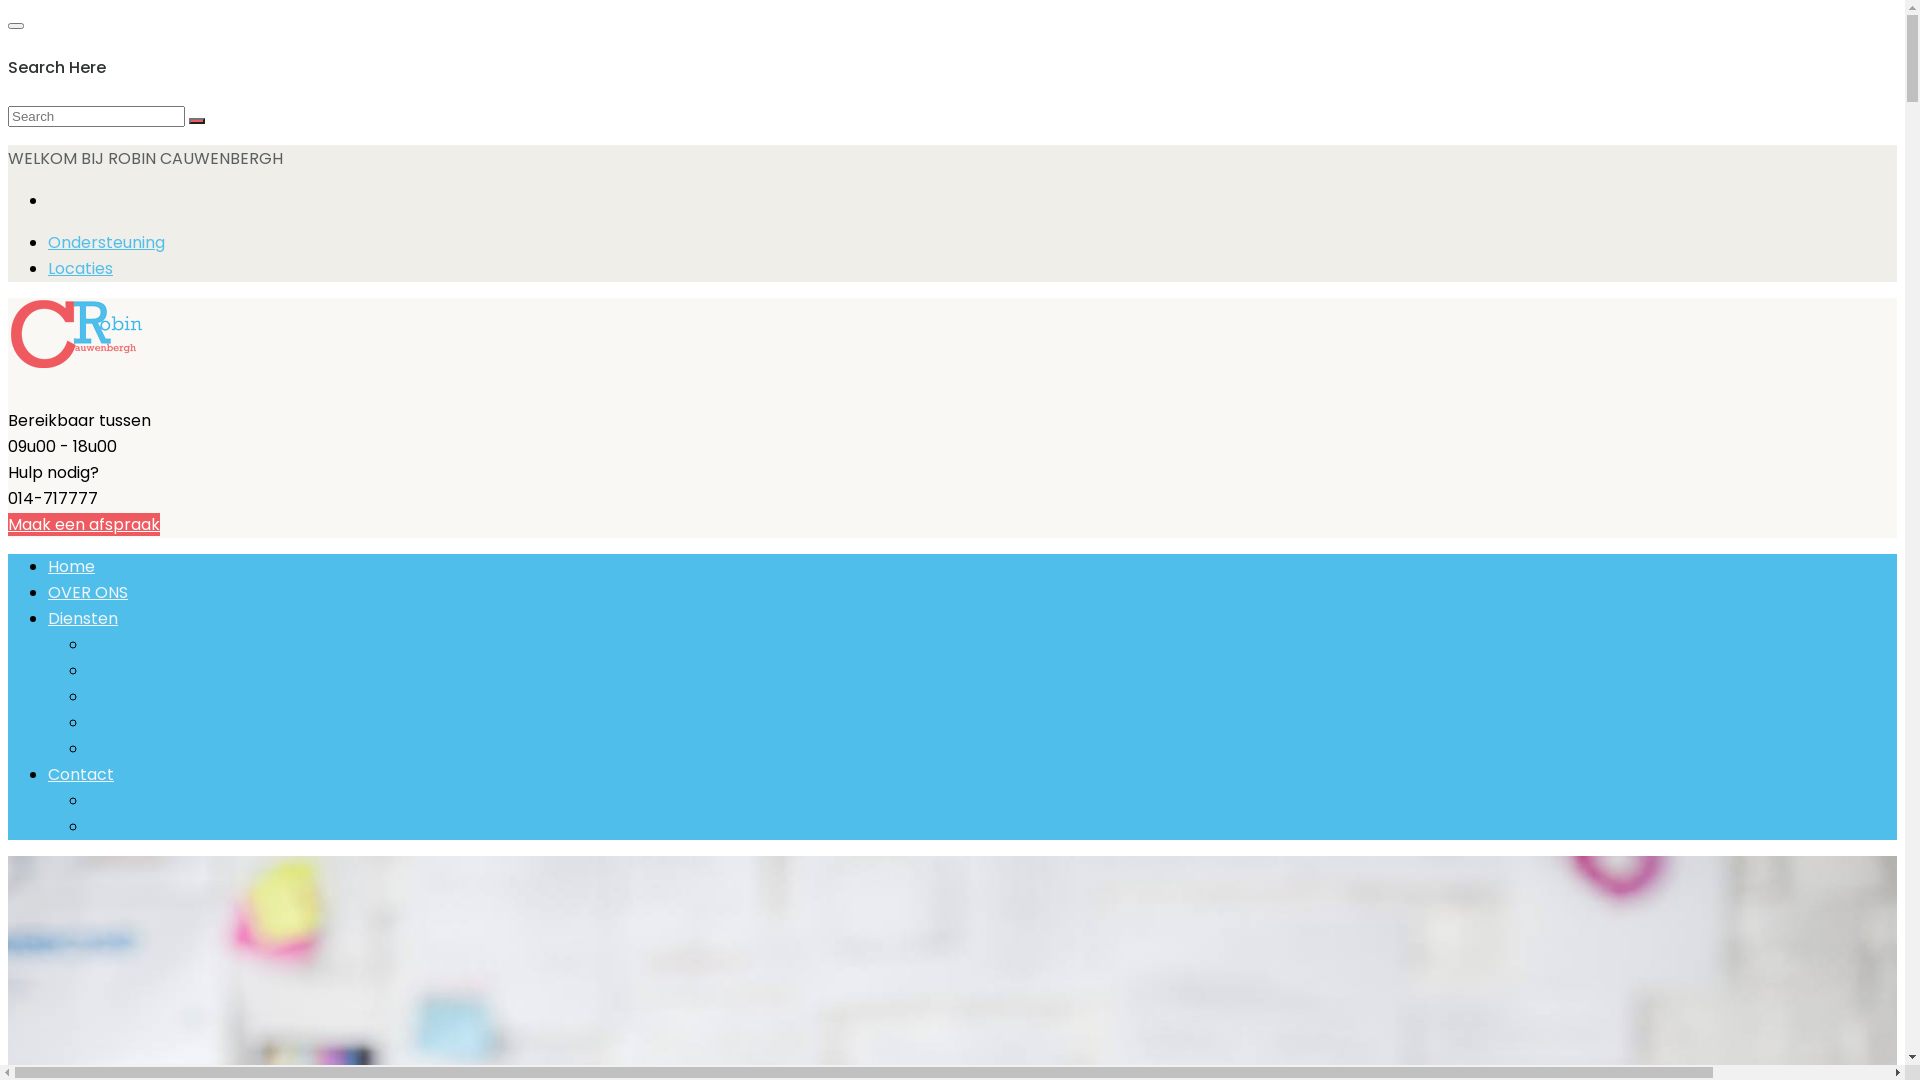 The width and height of the screenshot is (1920, 1080). I want to click on Maak een afspraak, so click(164, 826).